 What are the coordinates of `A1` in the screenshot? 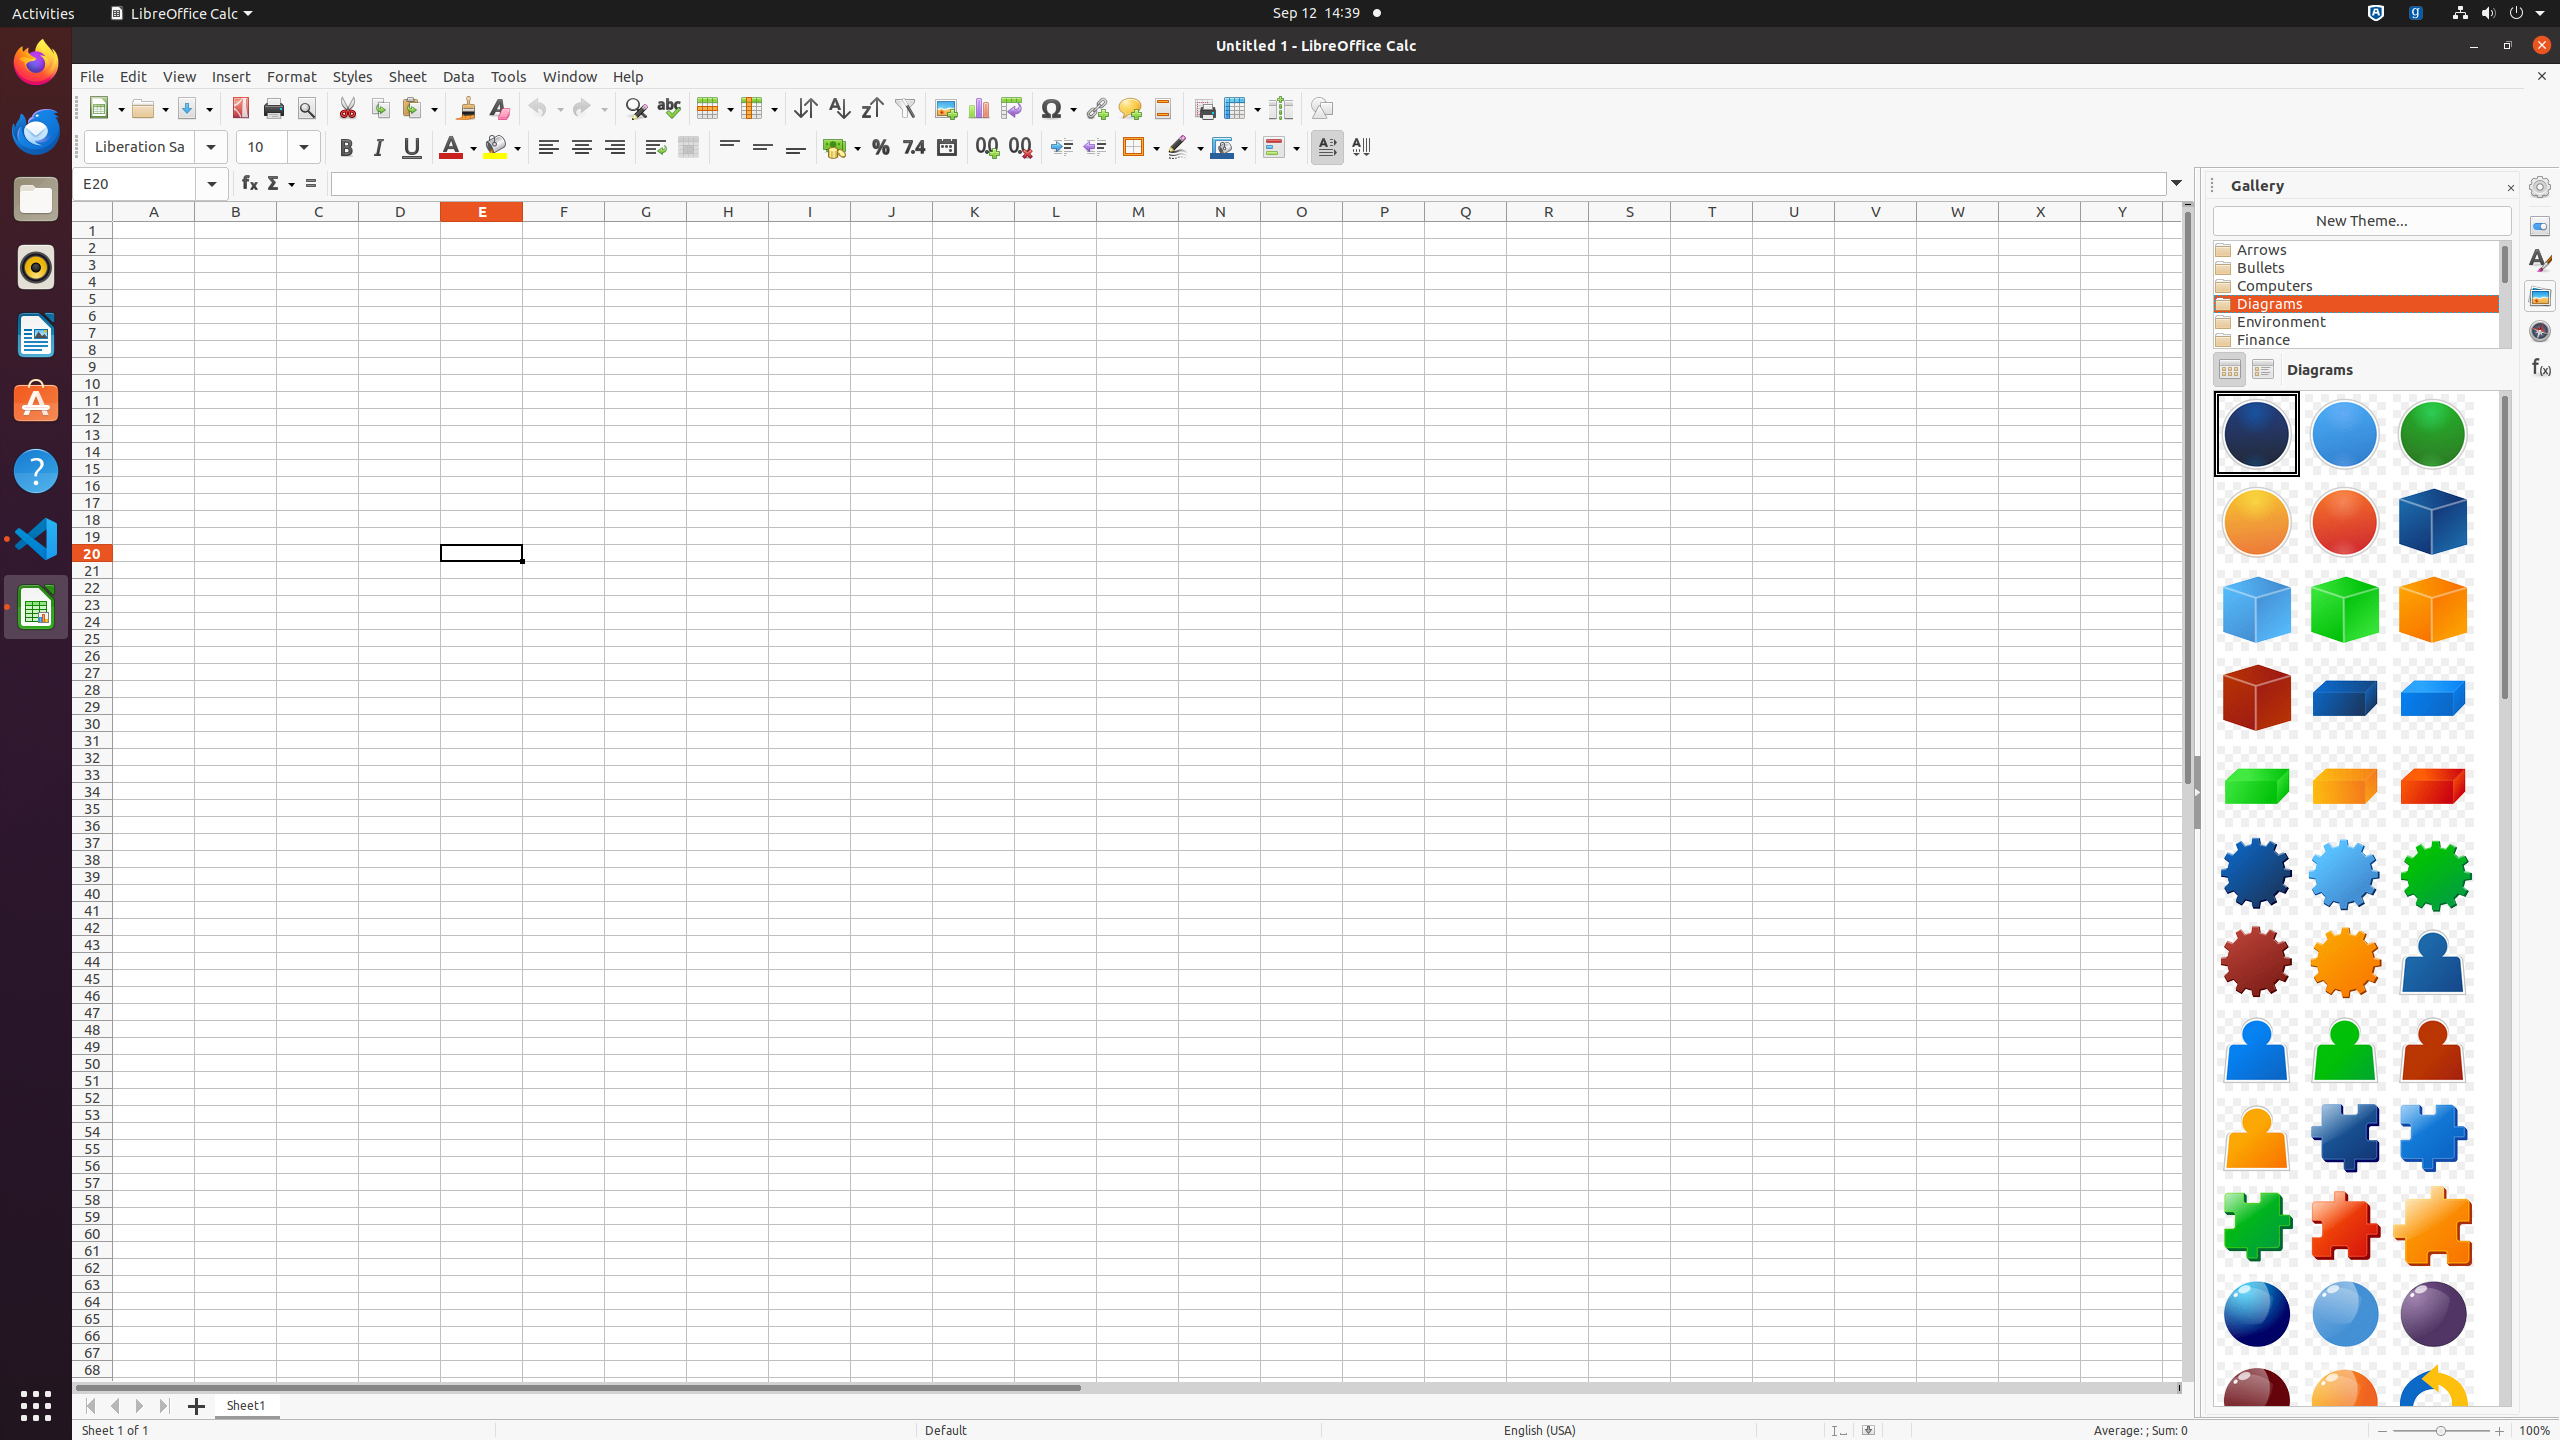 It's located at (154, 230).